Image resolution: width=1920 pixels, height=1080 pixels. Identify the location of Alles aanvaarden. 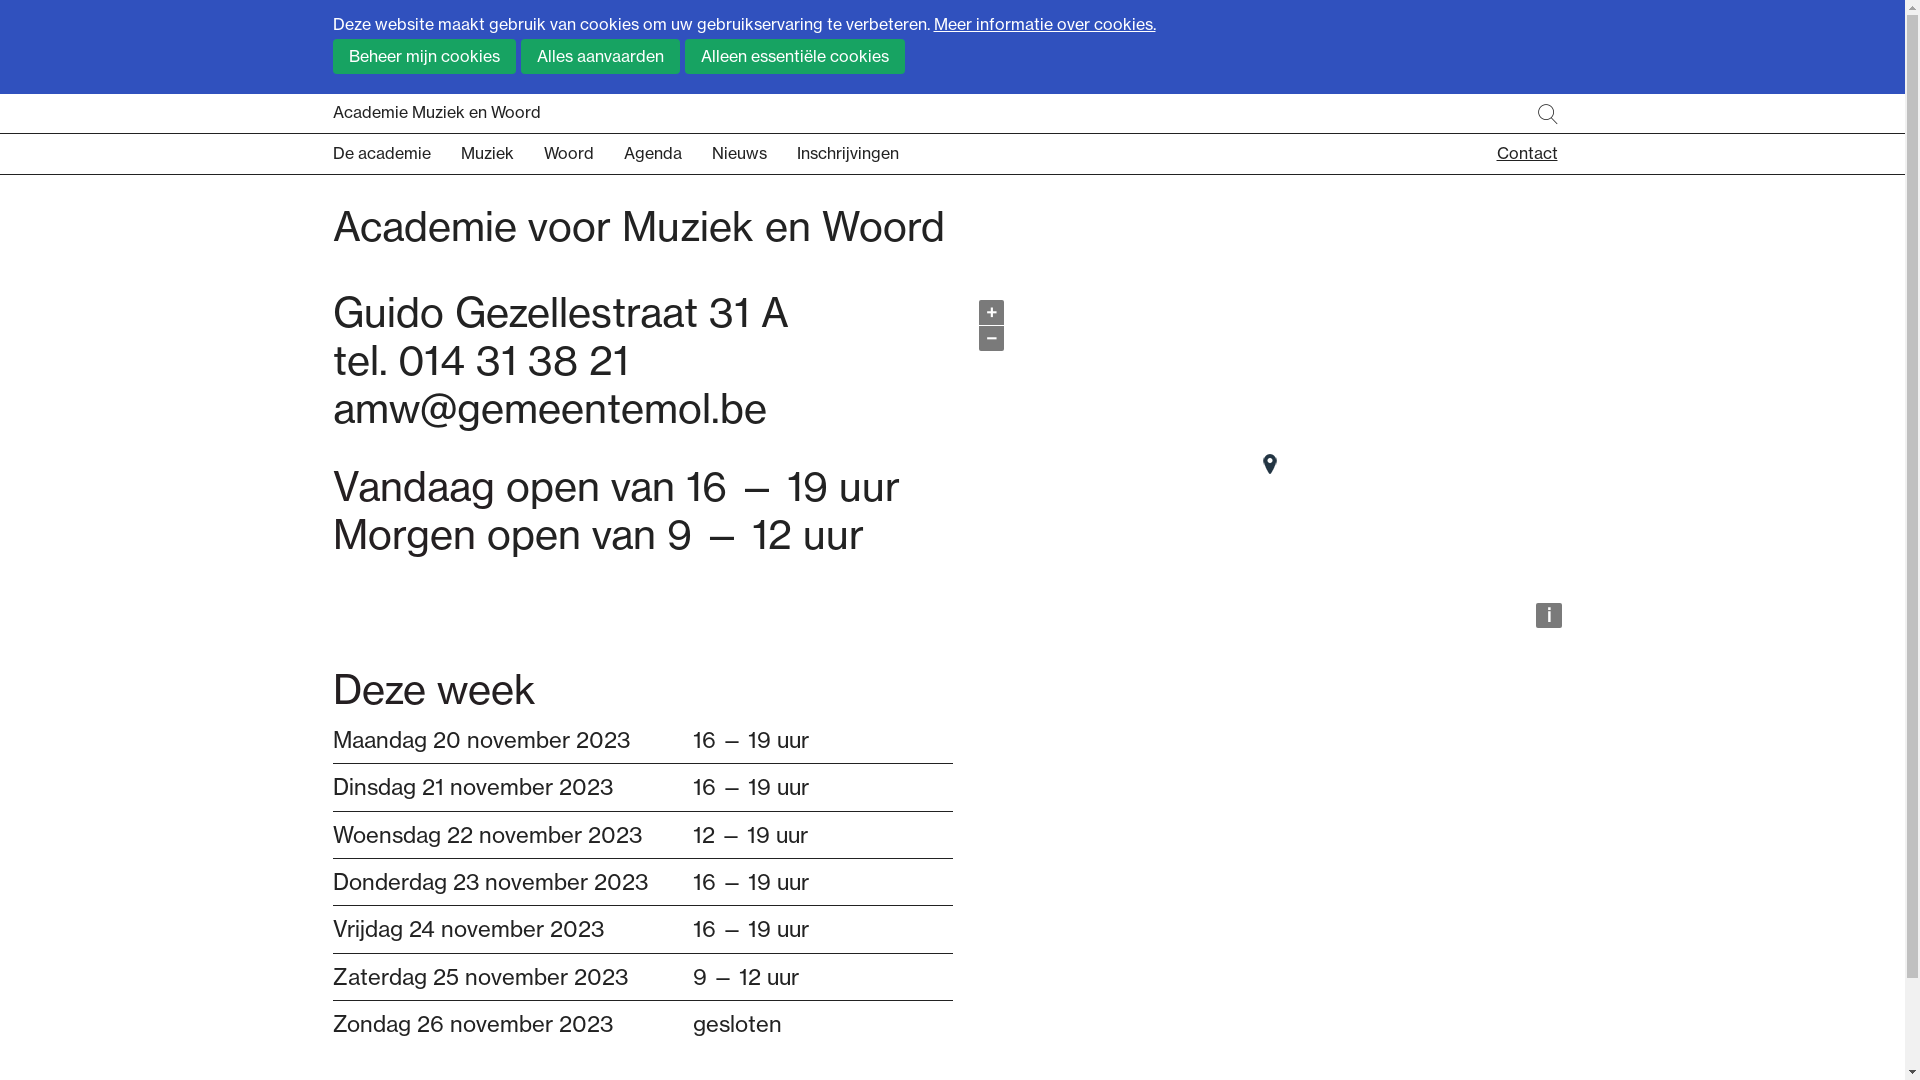
(600, 56).